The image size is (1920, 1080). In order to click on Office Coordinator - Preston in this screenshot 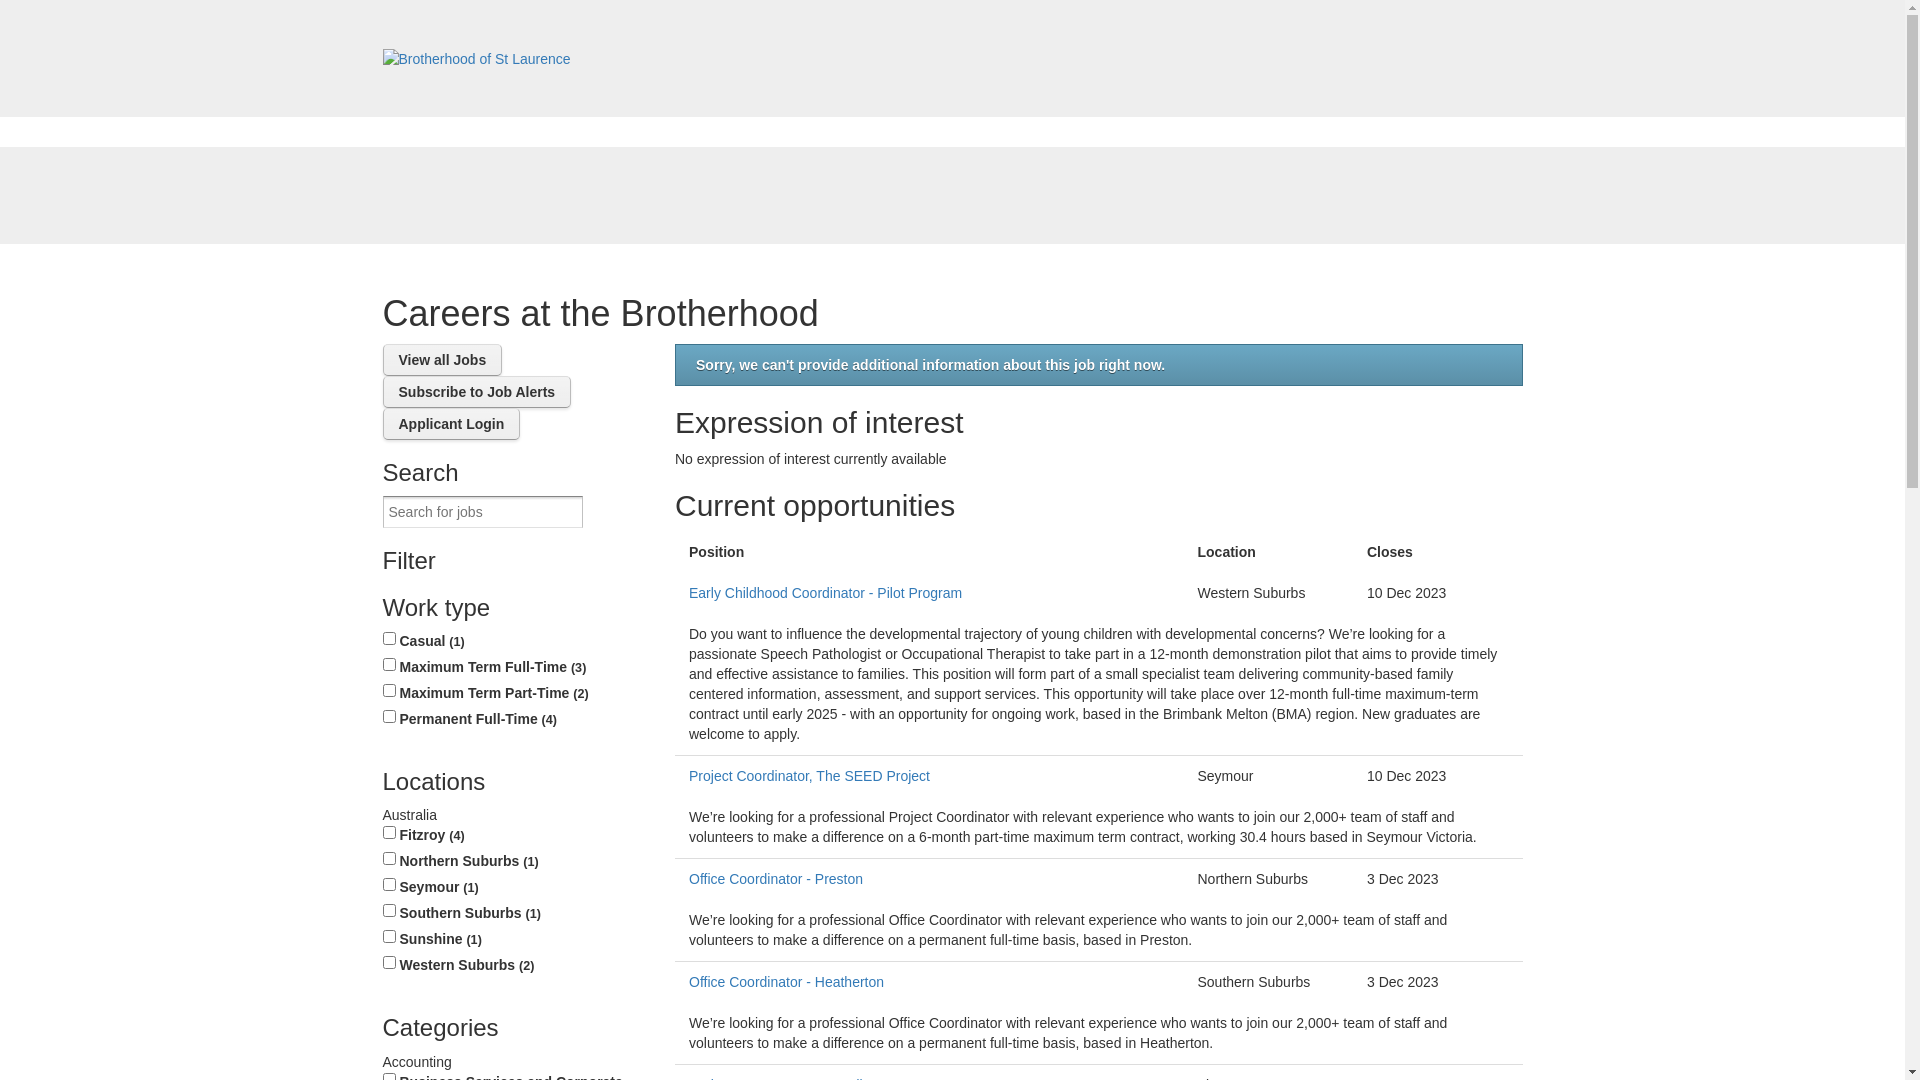, I will do `click(930, 879)`.